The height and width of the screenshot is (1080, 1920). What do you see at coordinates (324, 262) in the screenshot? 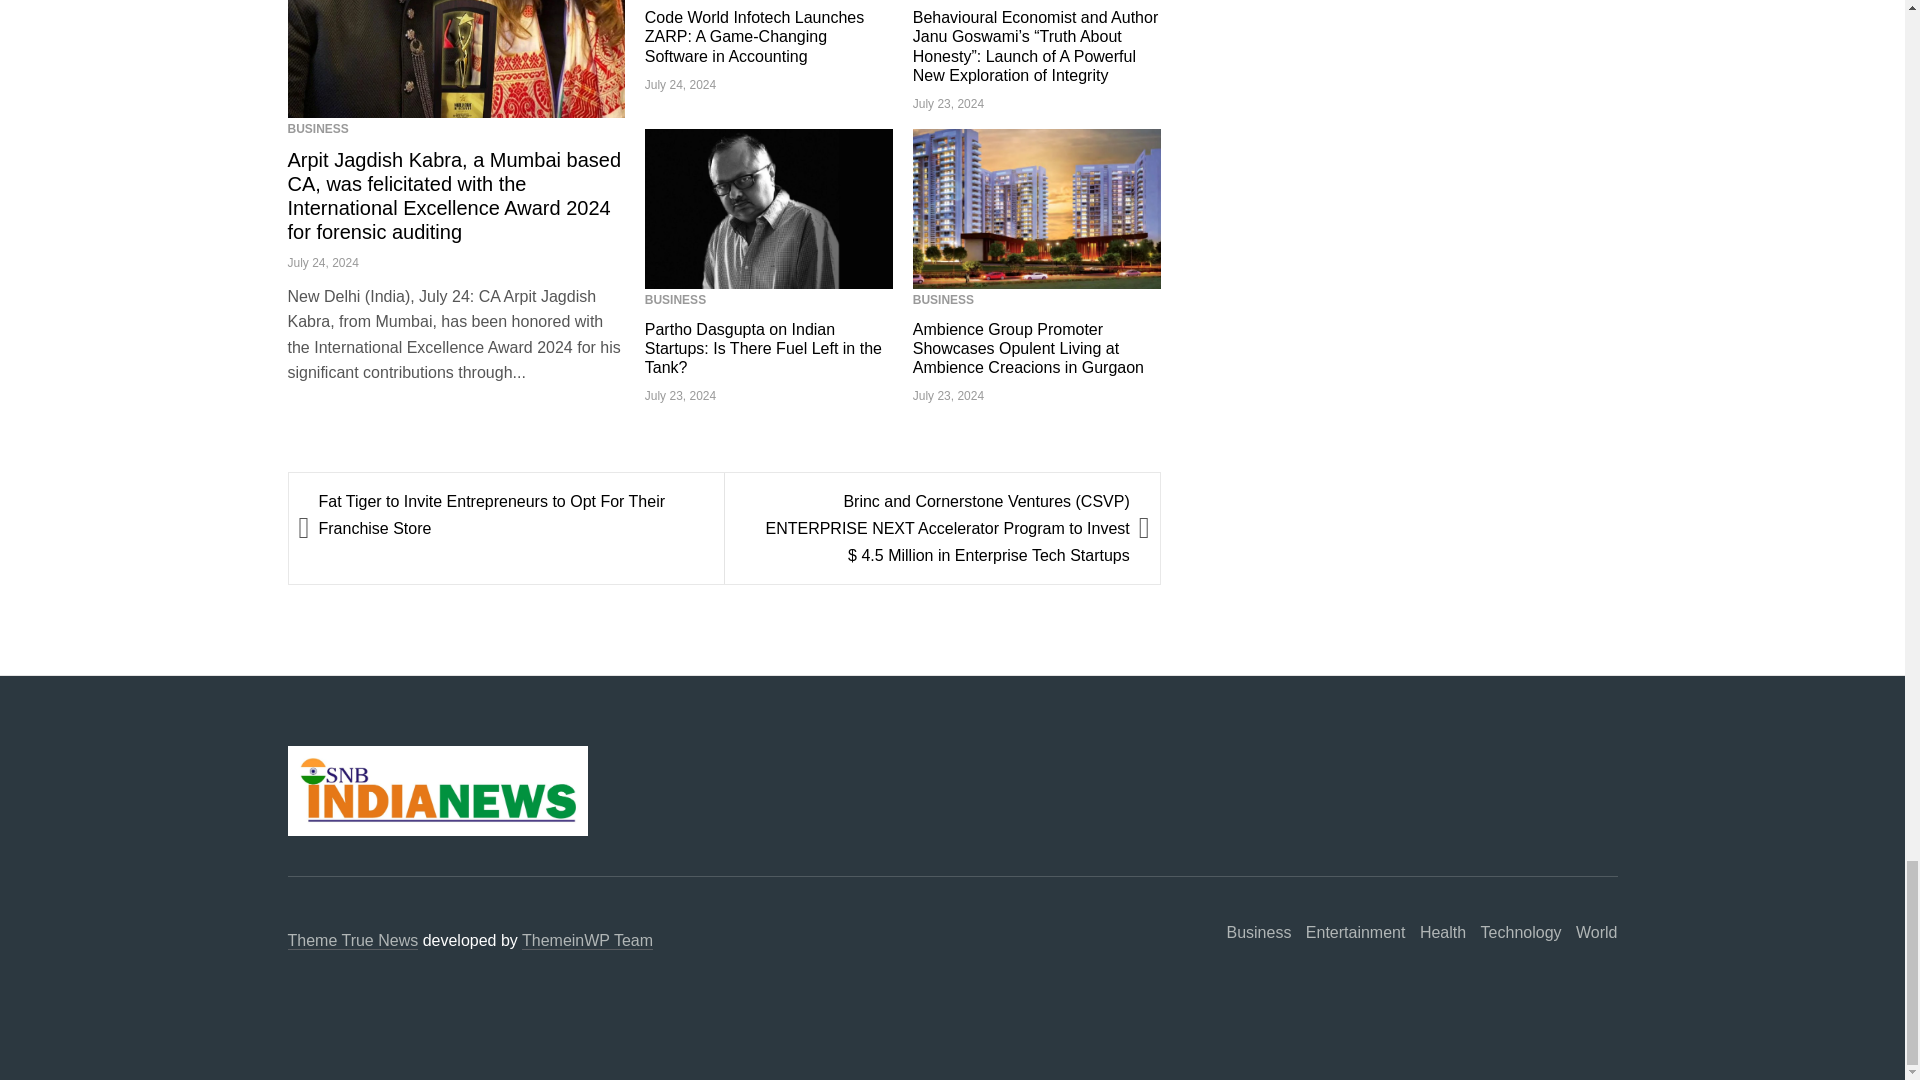
I see `July 24, 2024` at bounding box center [324, 262].